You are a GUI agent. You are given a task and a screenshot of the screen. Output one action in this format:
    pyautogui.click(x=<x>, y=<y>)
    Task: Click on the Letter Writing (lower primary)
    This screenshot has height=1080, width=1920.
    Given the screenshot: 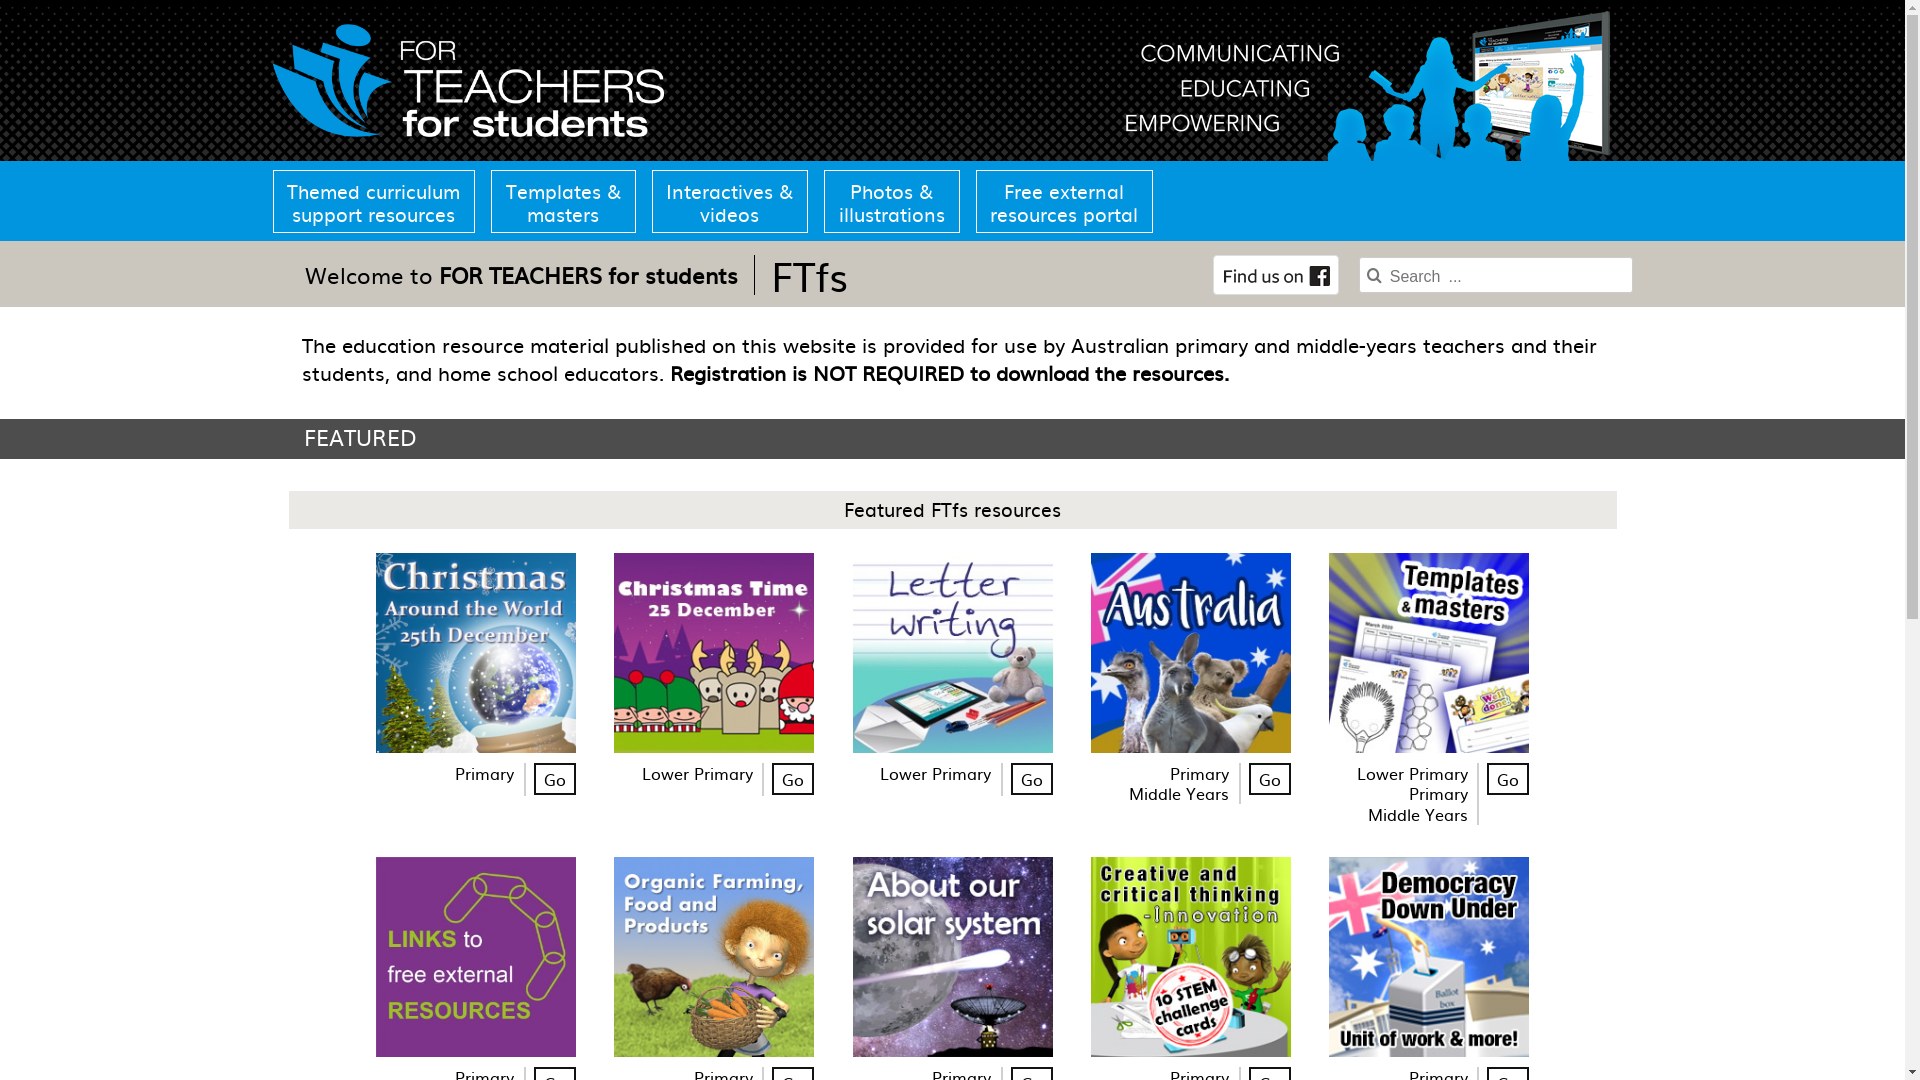 What is the action you would take?
    pyautogui.click(x=952, y=653)
    